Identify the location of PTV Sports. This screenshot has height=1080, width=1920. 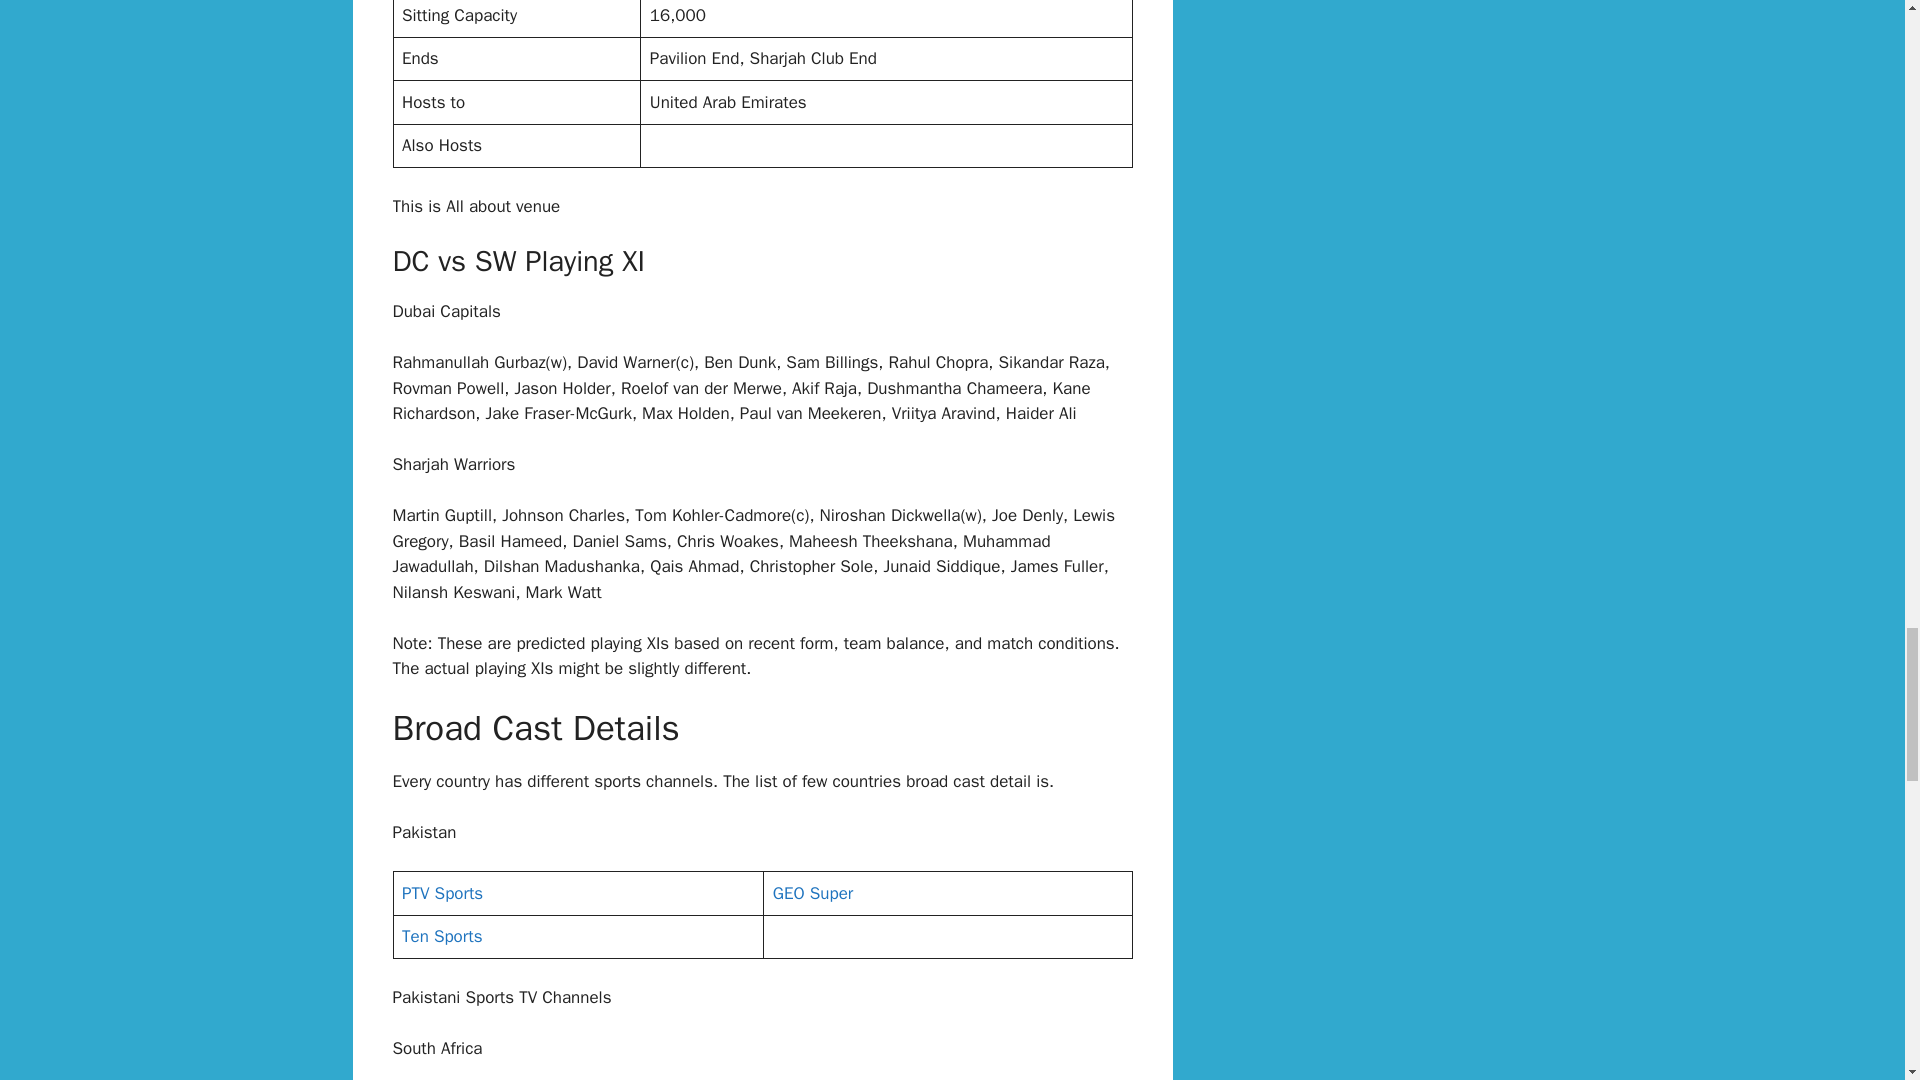
(442, 893).